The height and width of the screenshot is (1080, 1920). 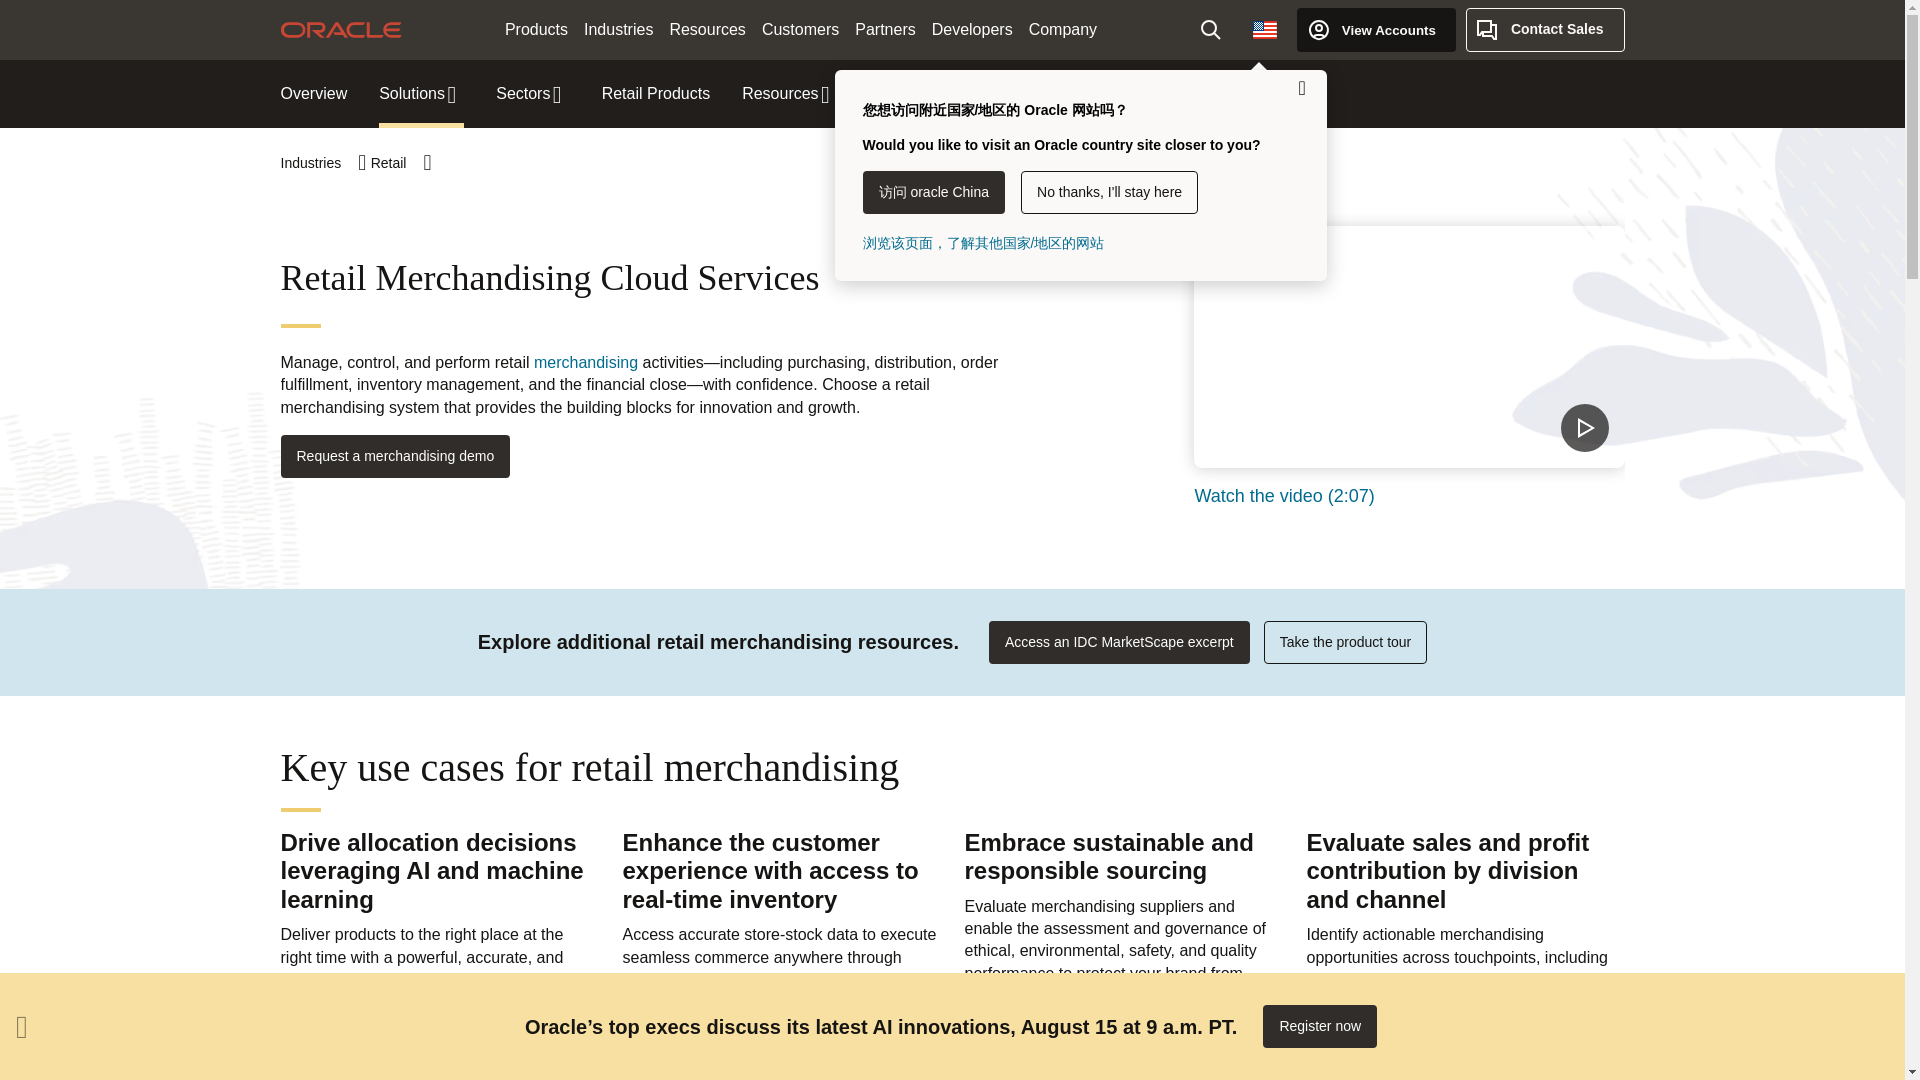 What do you see at coordinates (1118, 642) in the screenshot?
I see `Read the excerpt` at bounding box center [1118, 642].